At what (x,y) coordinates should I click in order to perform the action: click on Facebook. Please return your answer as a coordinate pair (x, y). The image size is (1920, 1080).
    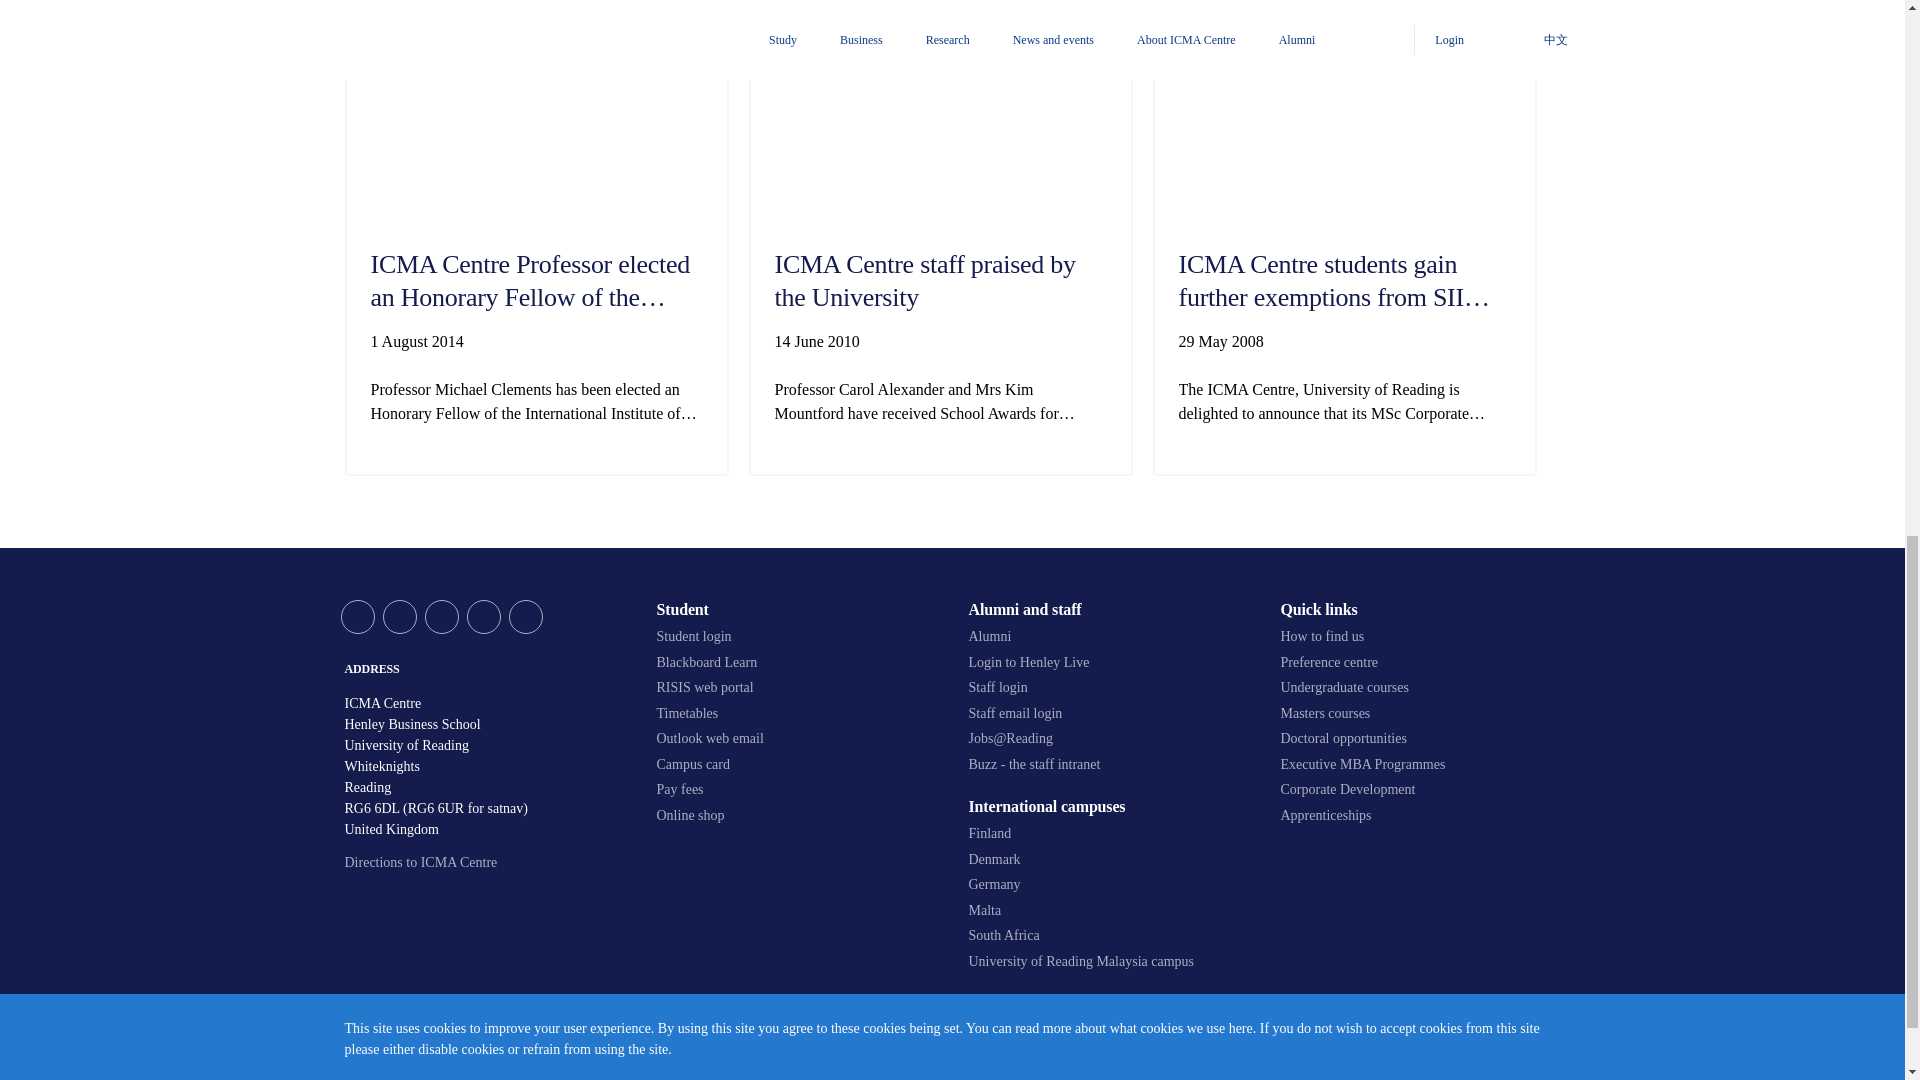
    Looking at the image, I should click on (399, 616).